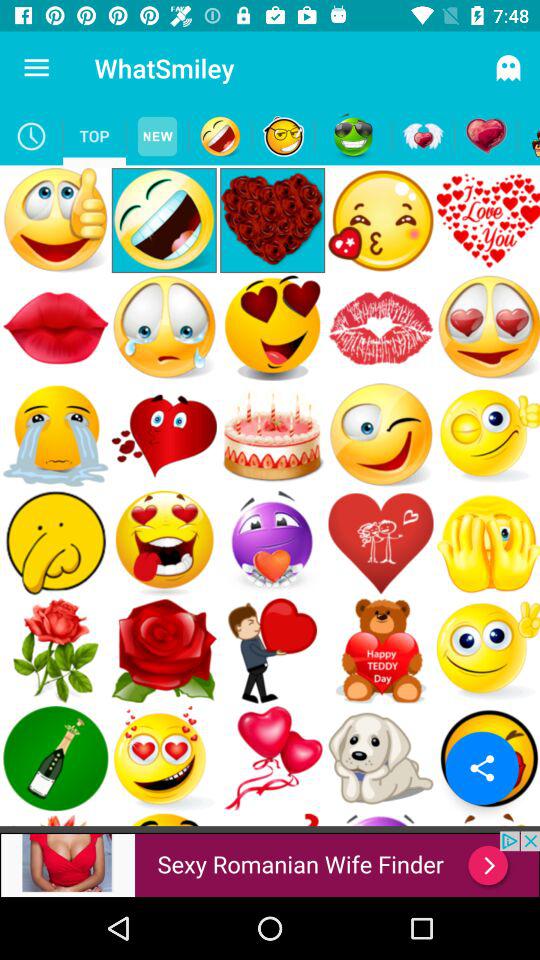 The width and height of the screenshot is (540, 960). I want to click on smile with sunglasses tab, so click(353, 136).